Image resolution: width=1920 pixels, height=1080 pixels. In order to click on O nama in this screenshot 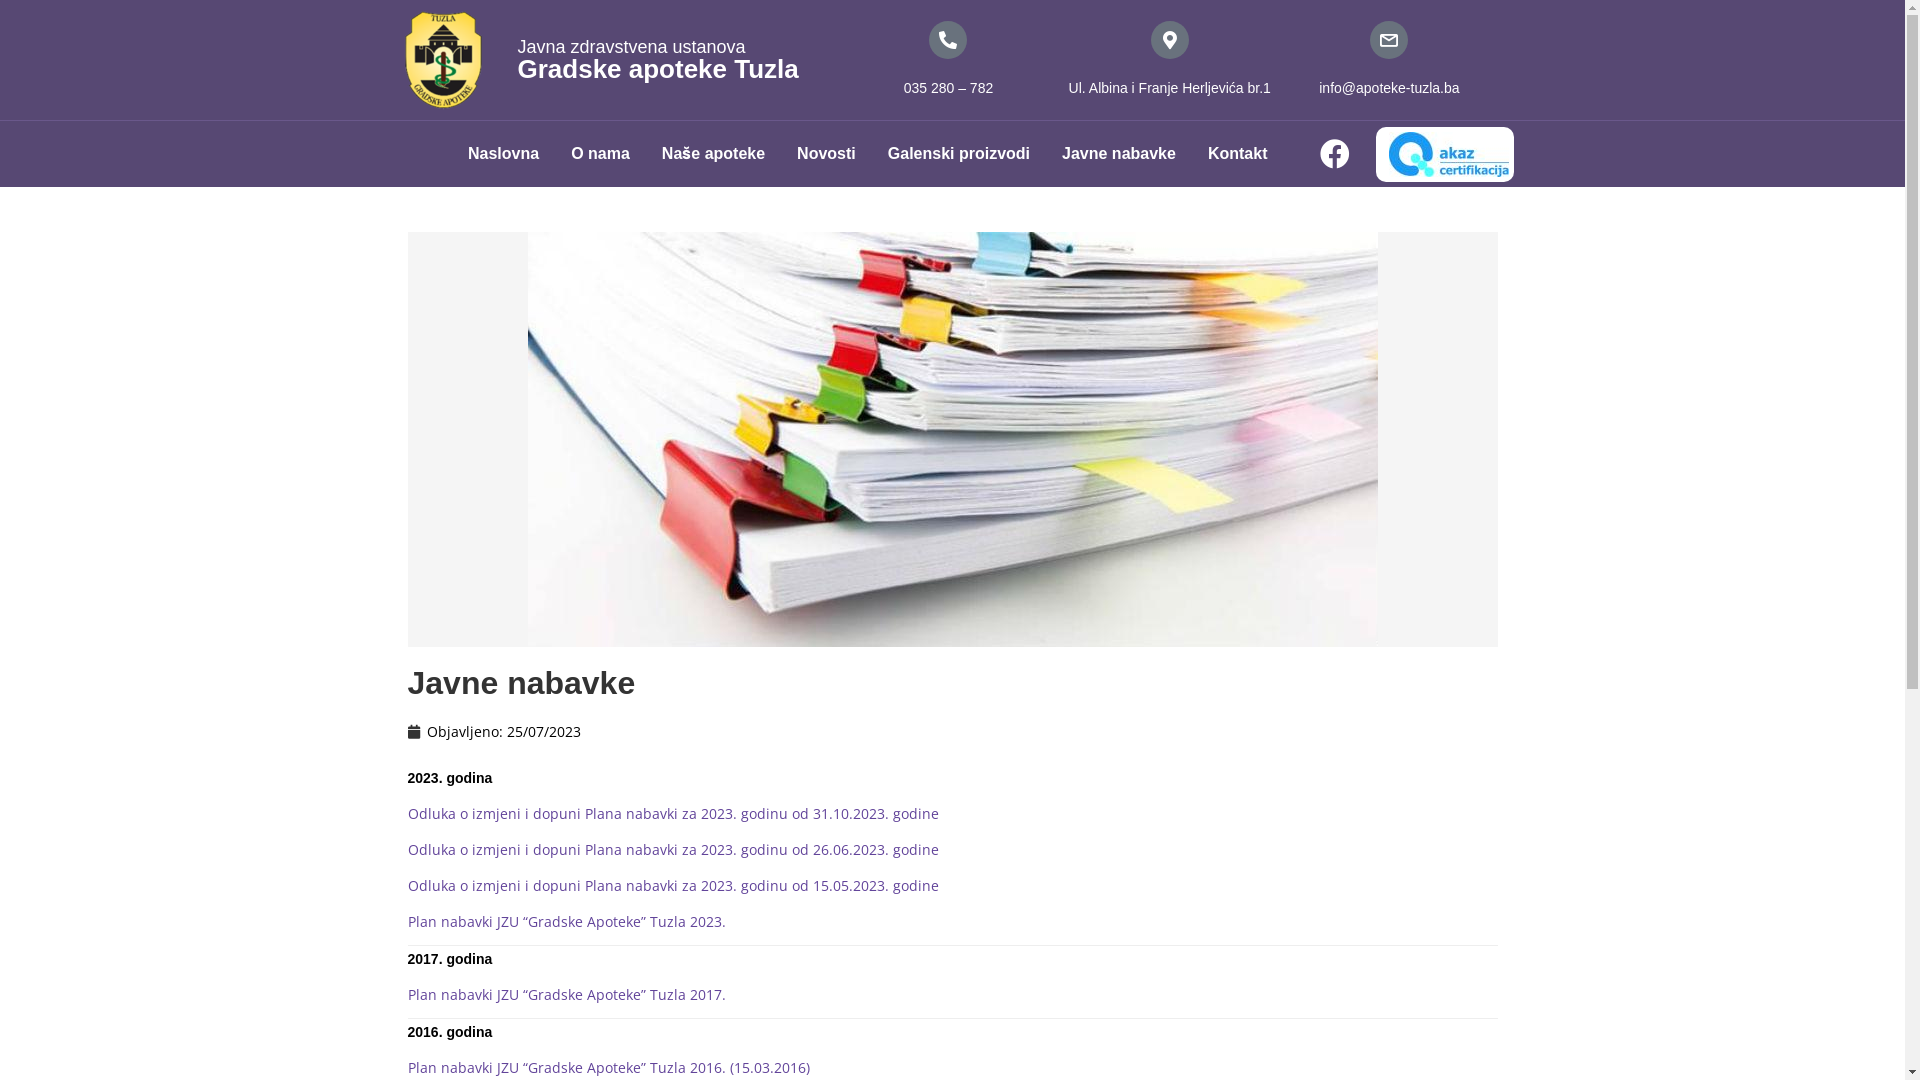, I will do `click(600, 154)`.